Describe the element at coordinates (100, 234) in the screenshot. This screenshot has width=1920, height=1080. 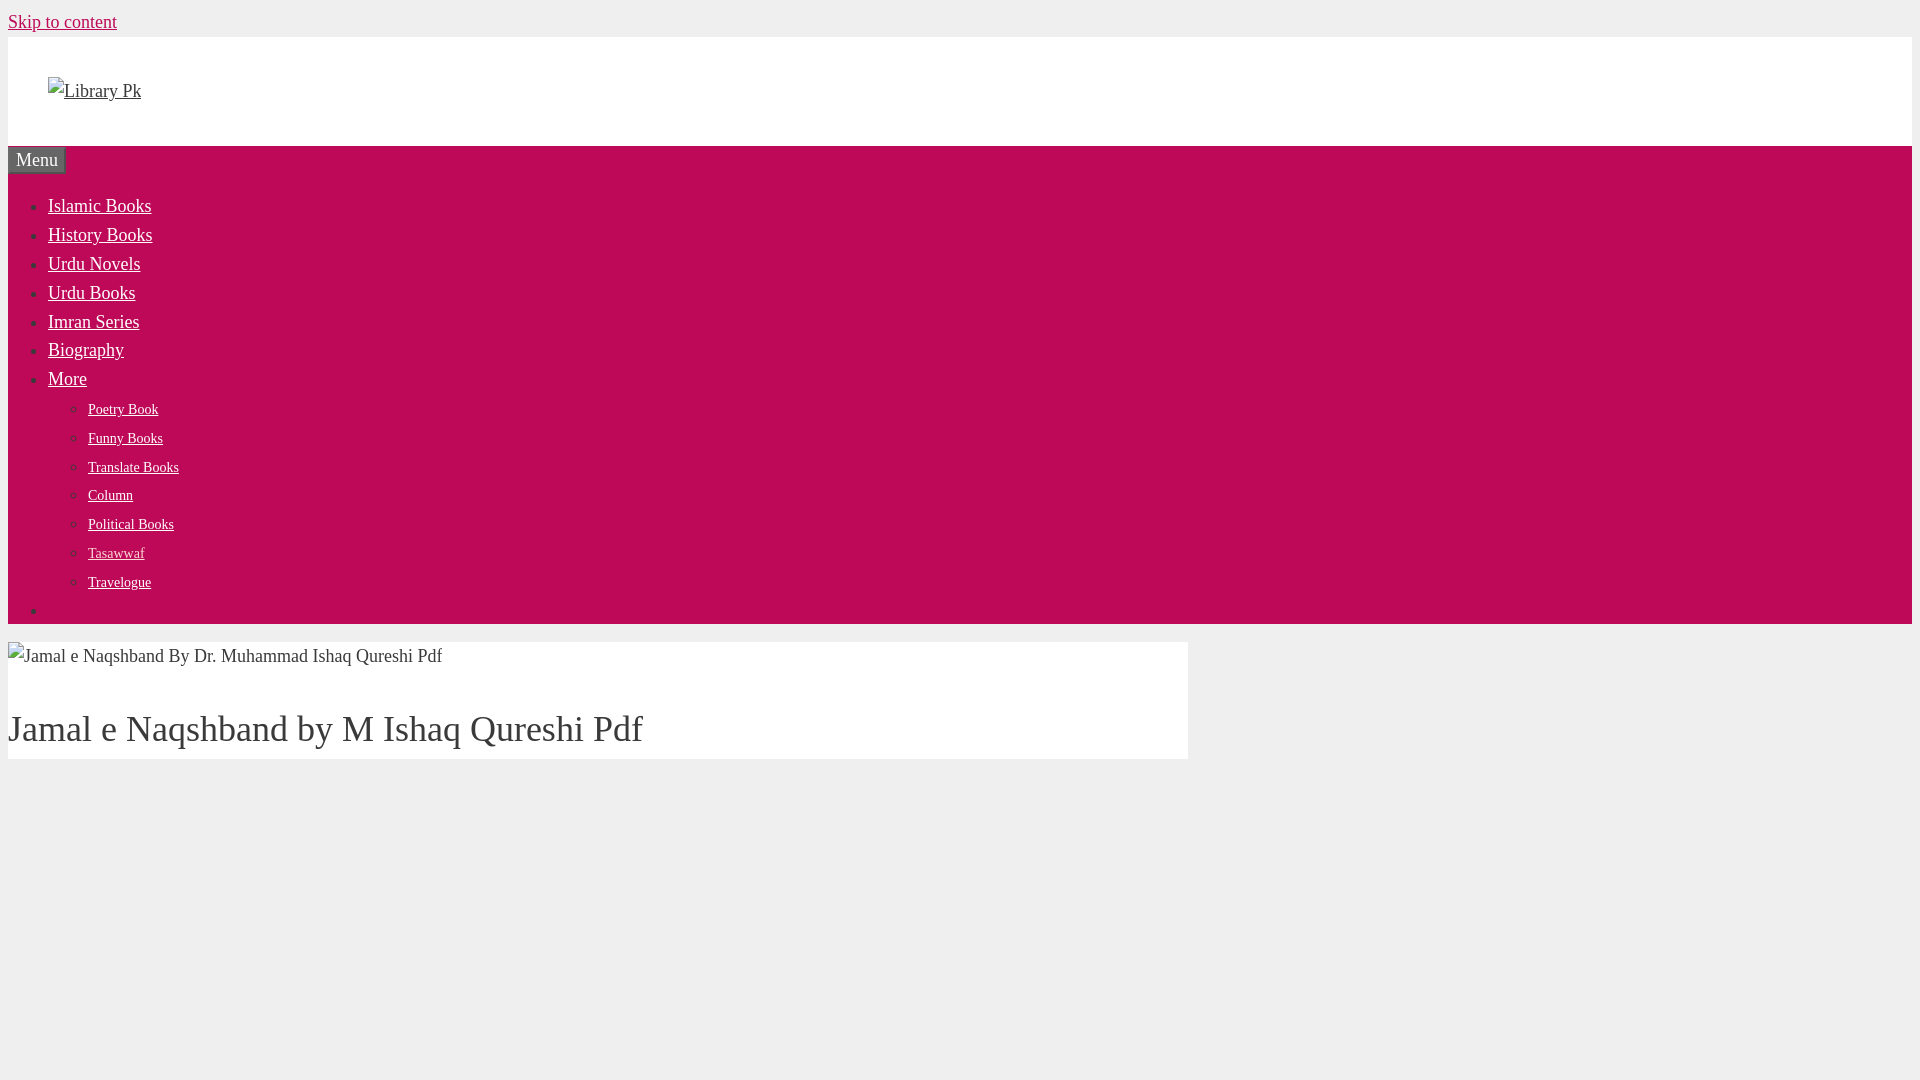
I see `History Books` at that location.